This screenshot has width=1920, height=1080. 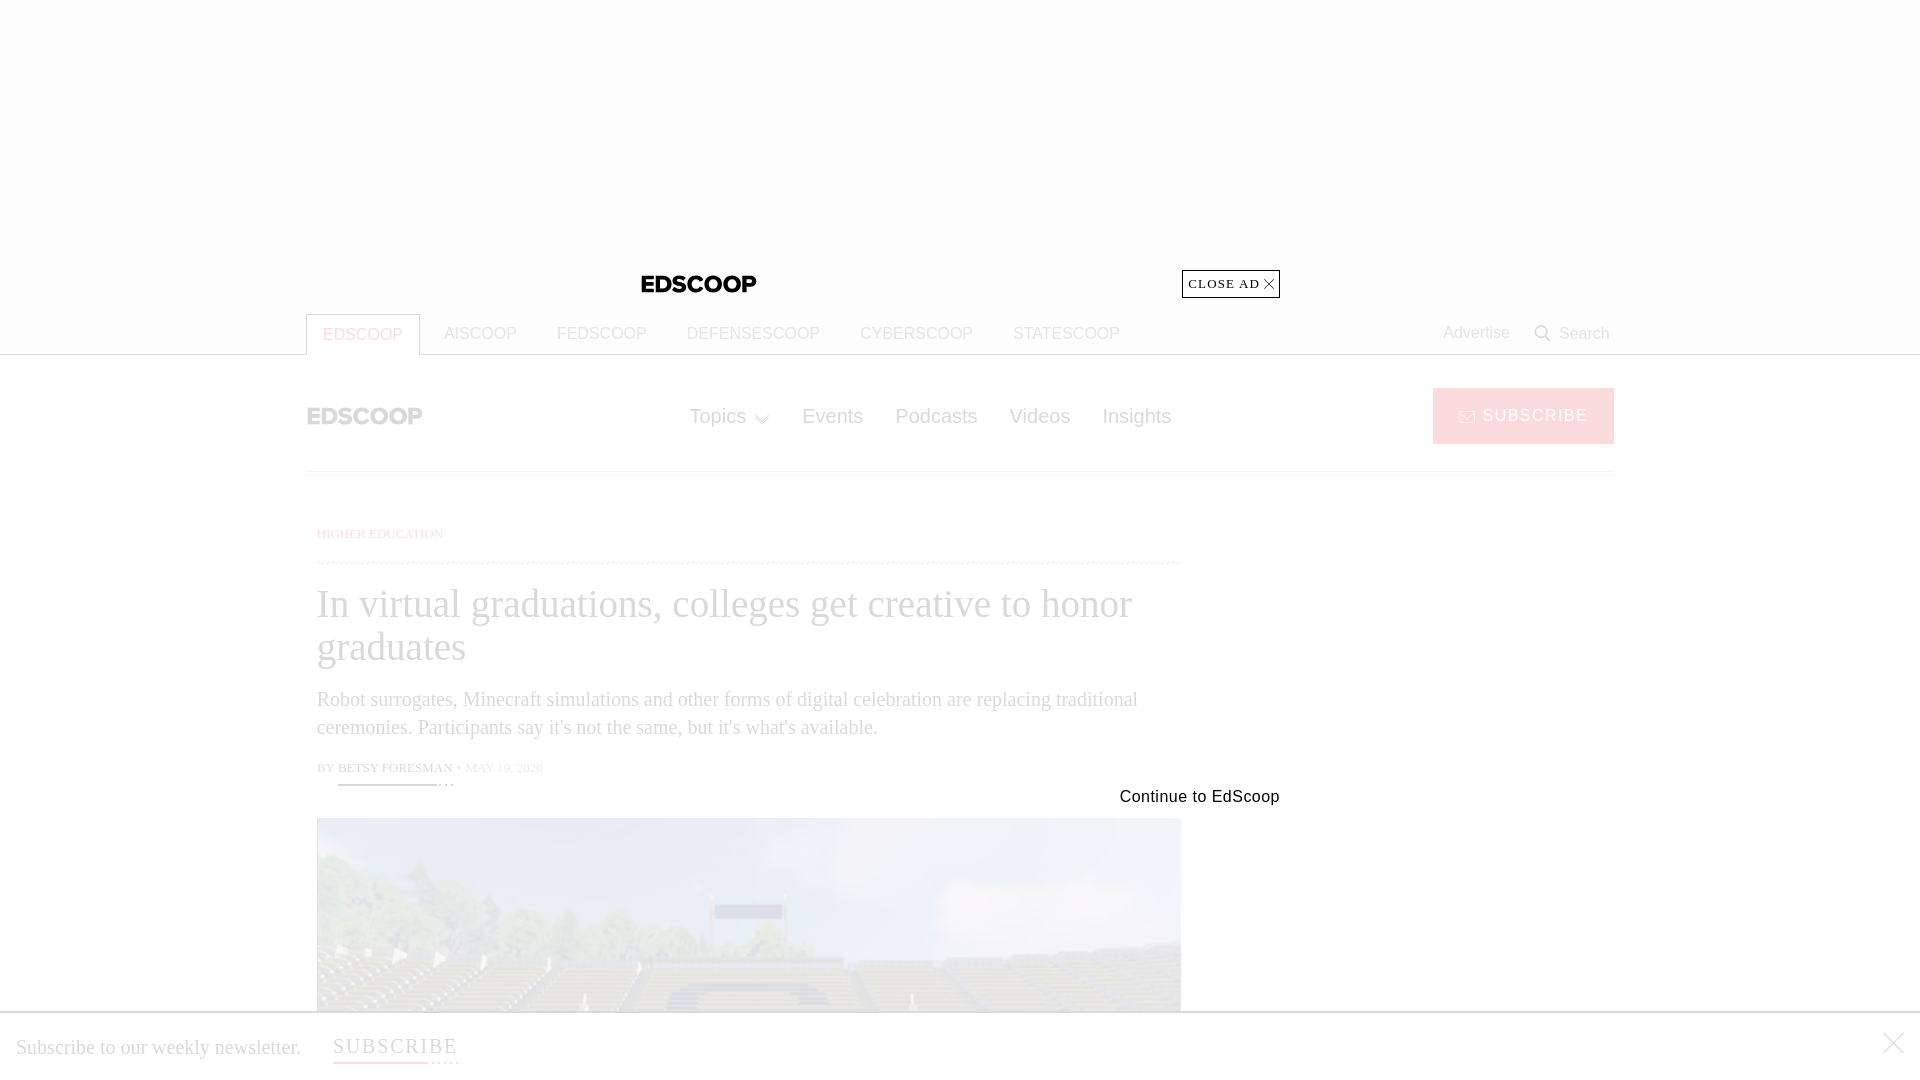 I want to click on AISCOOP, so click(x=480, y=334).